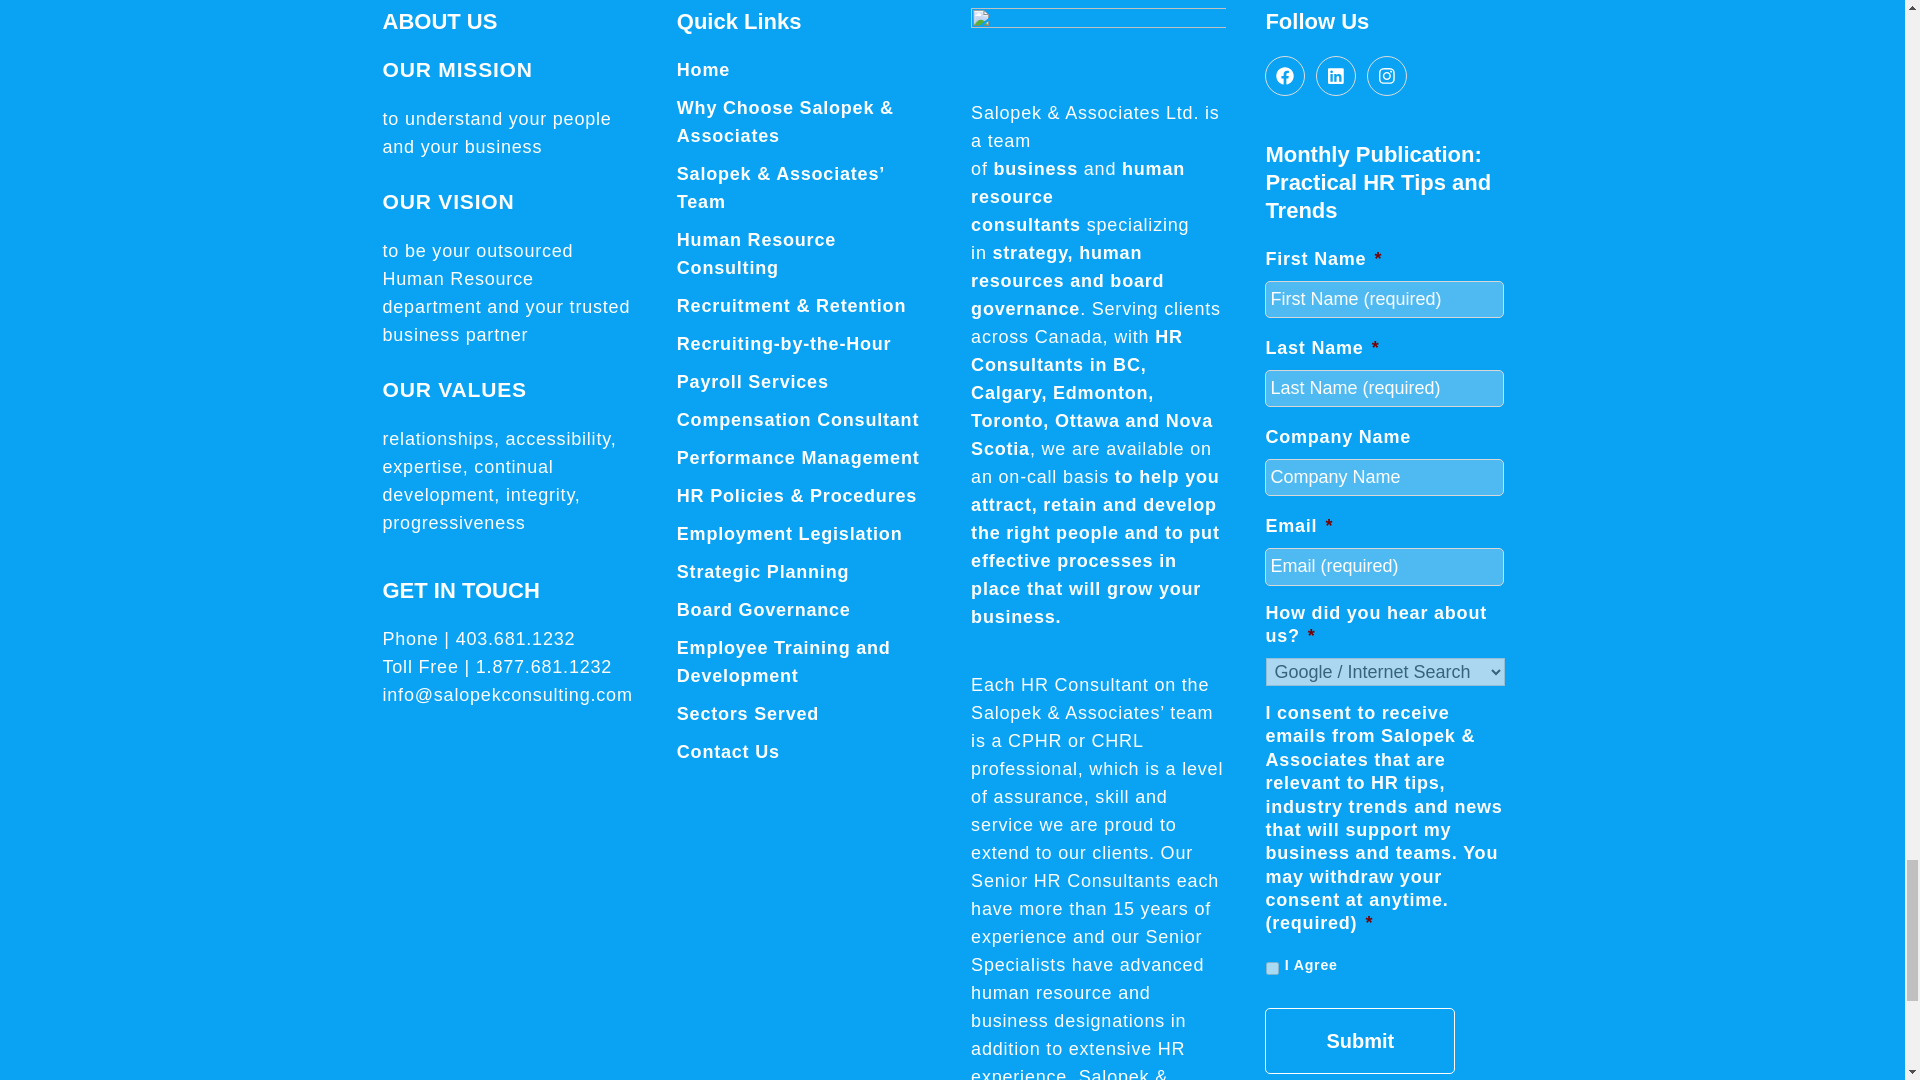 The width and height of the screenshot is (1920, 1080). I want to click on Submit, so click(1360, 1040).